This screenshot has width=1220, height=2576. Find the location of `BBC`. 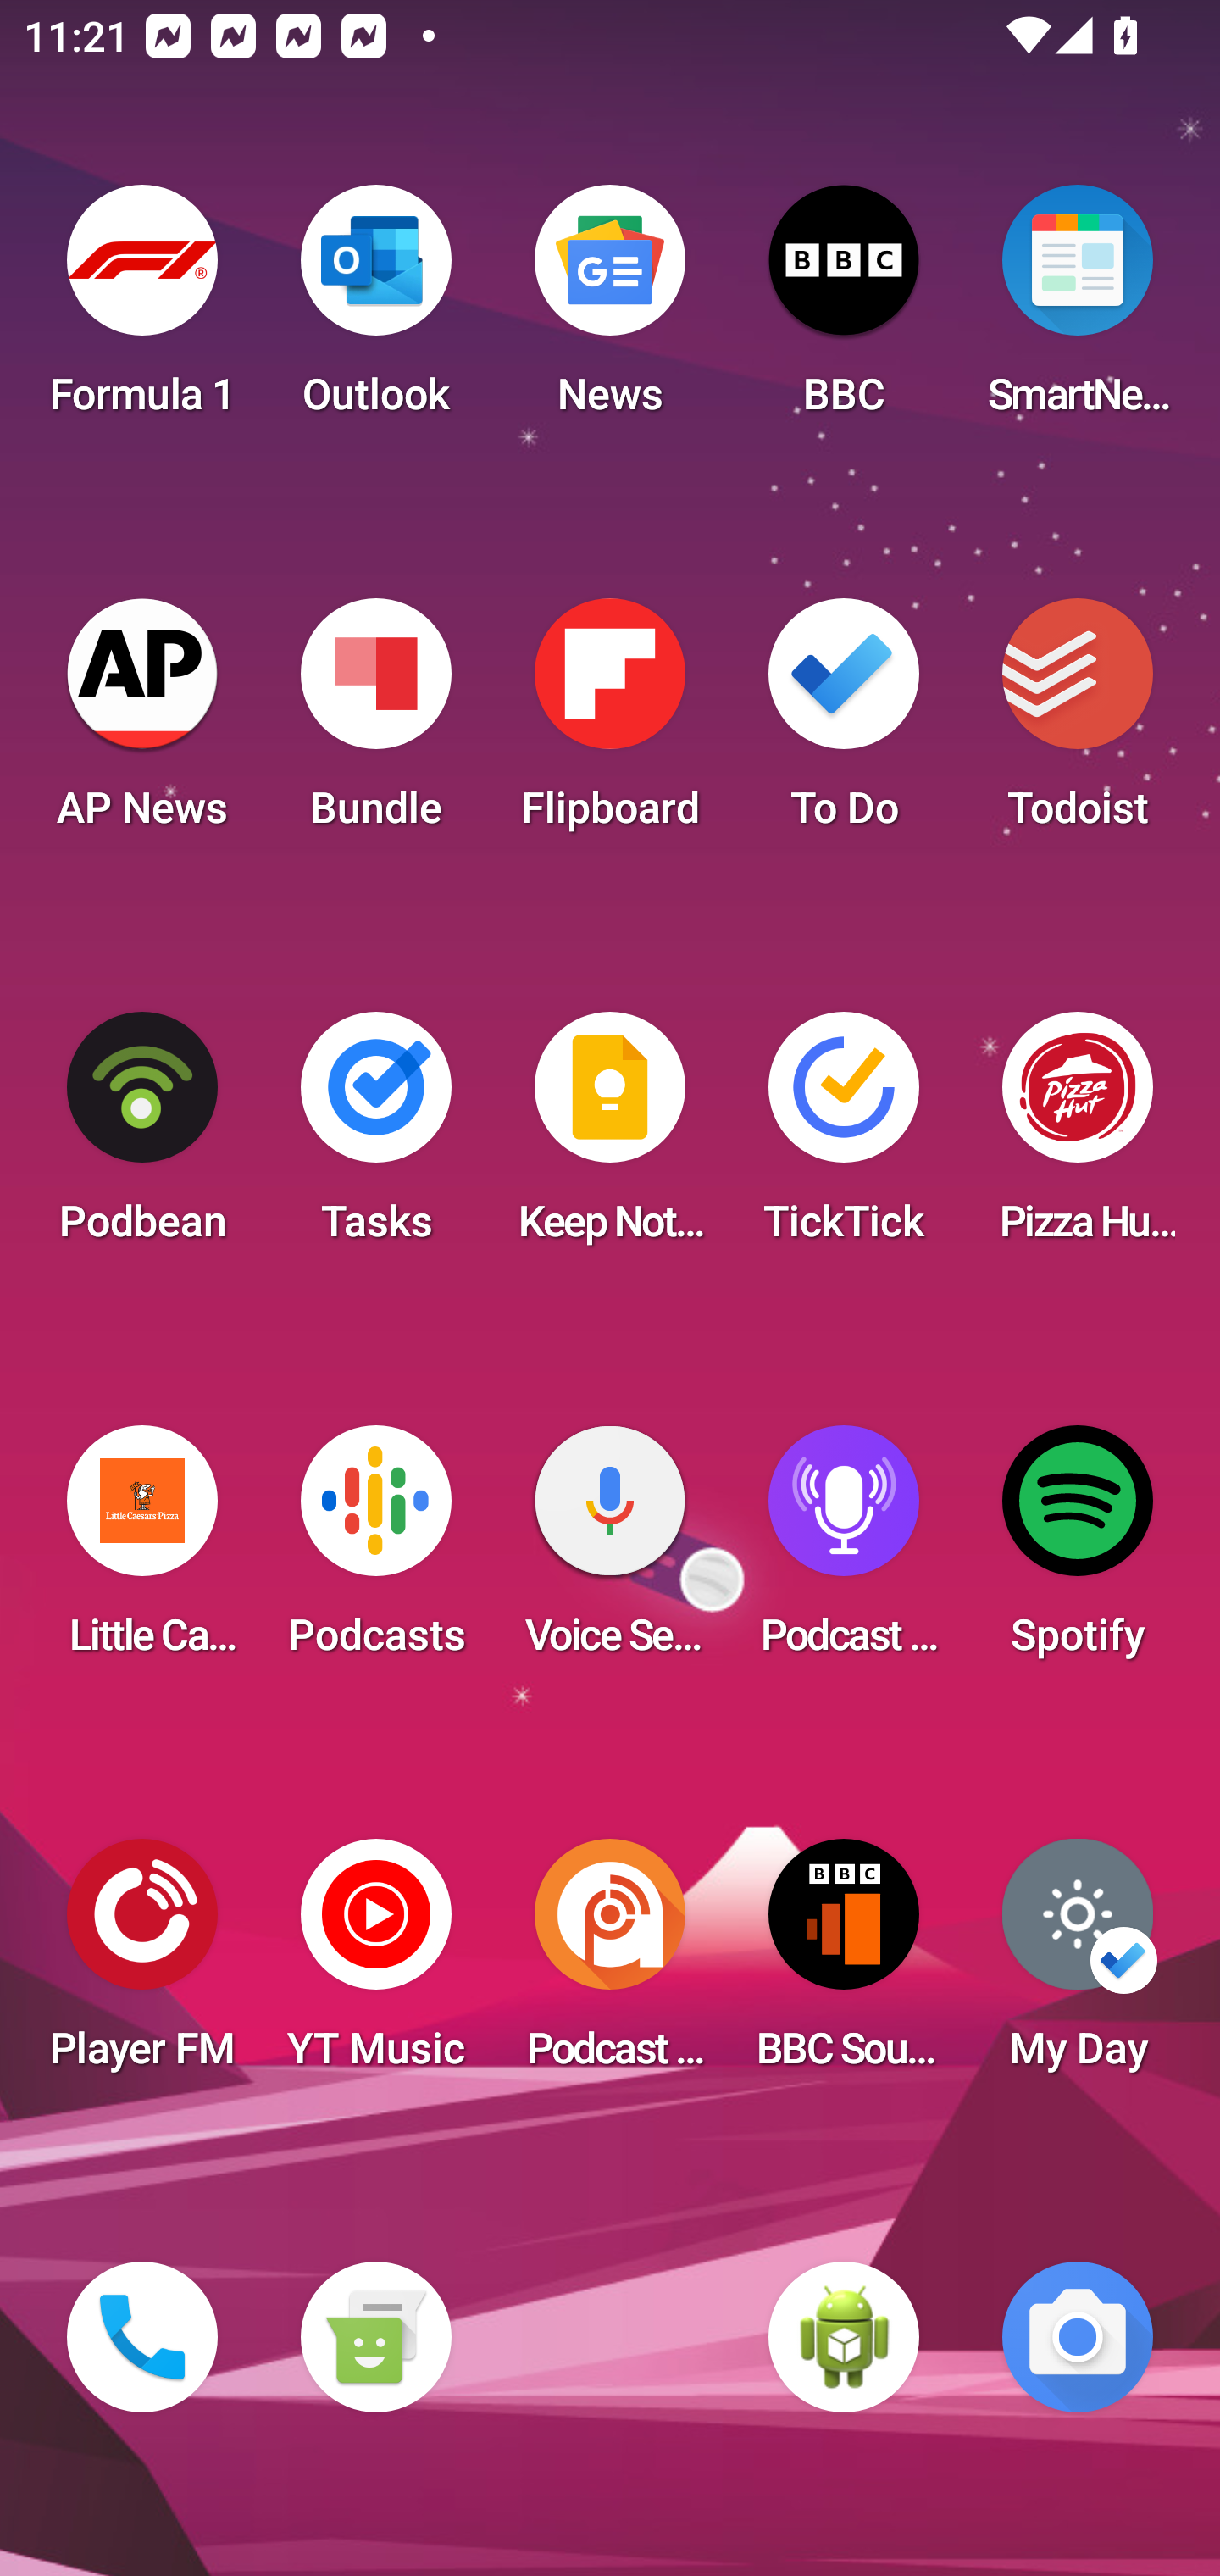

BBC is located at coordinates (844, 310).